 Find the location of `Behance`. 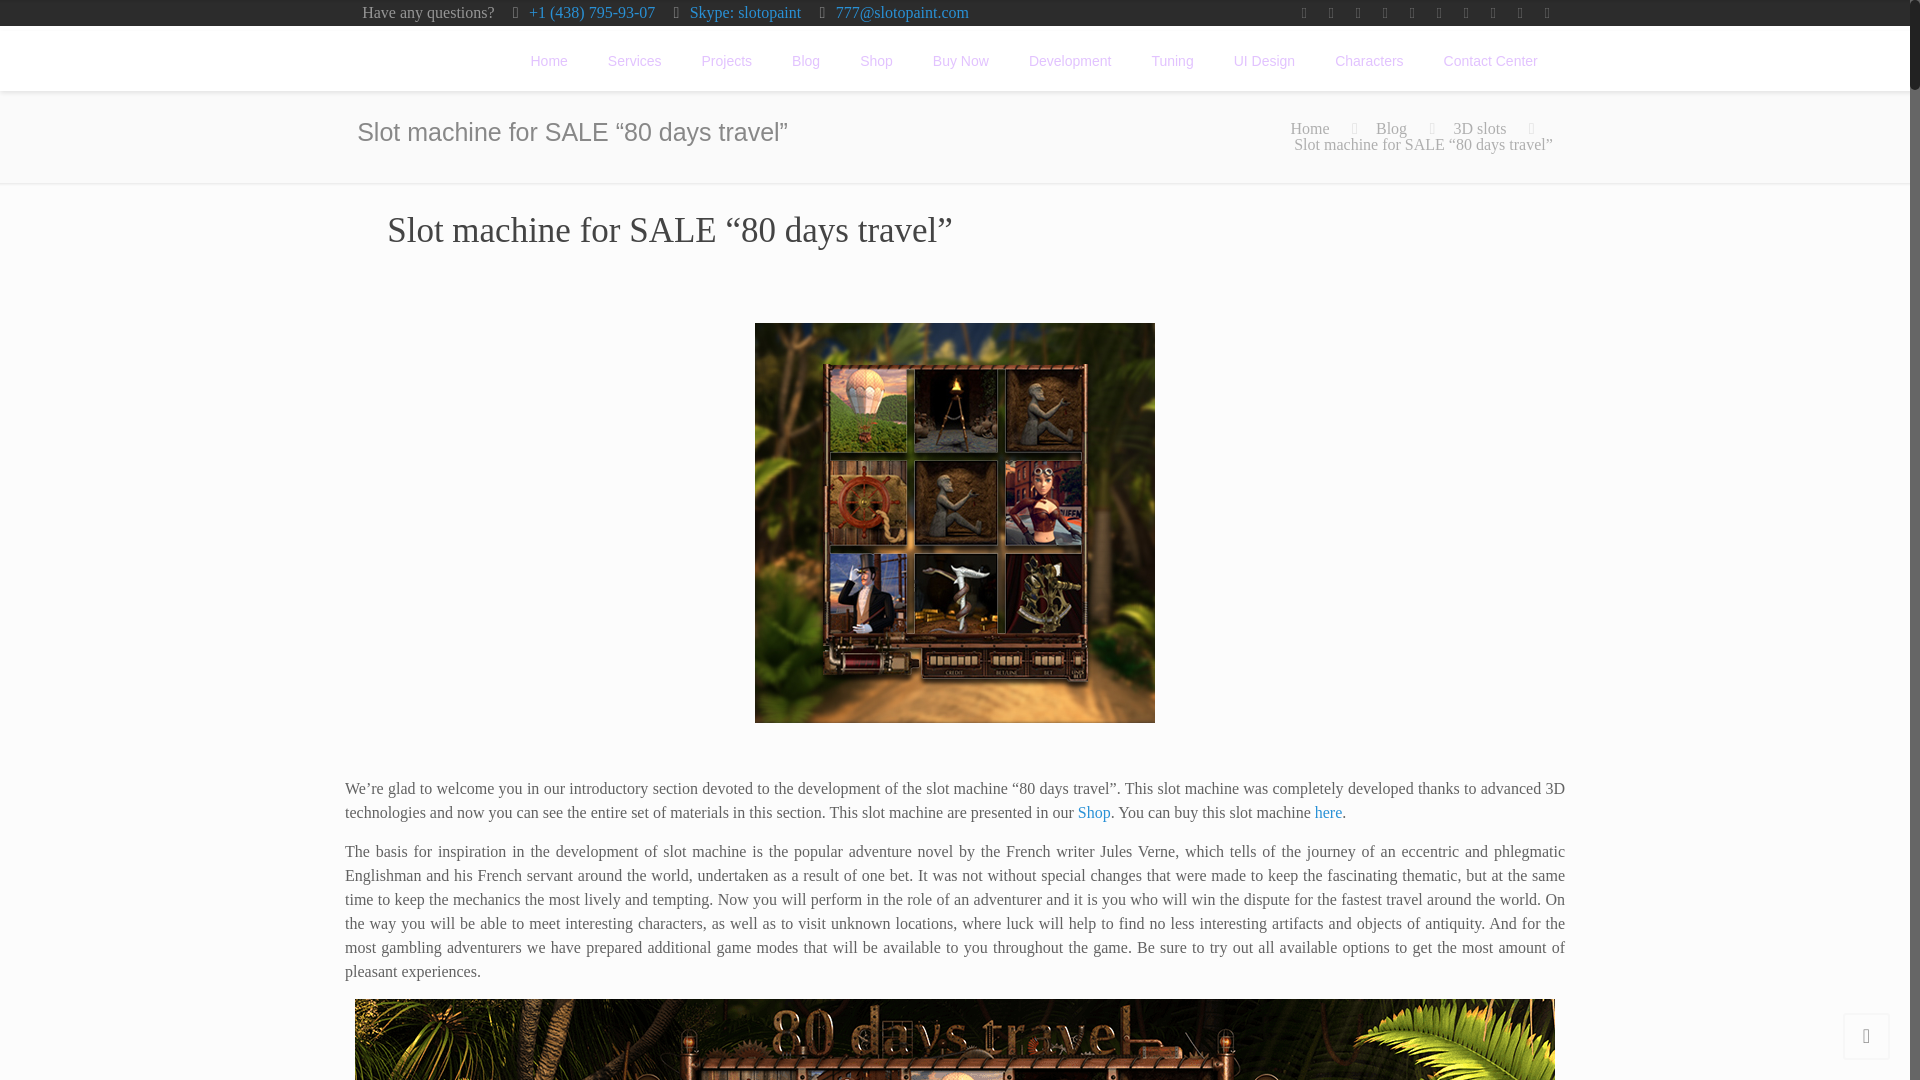

Behance is located at coordinates (1547, 12).